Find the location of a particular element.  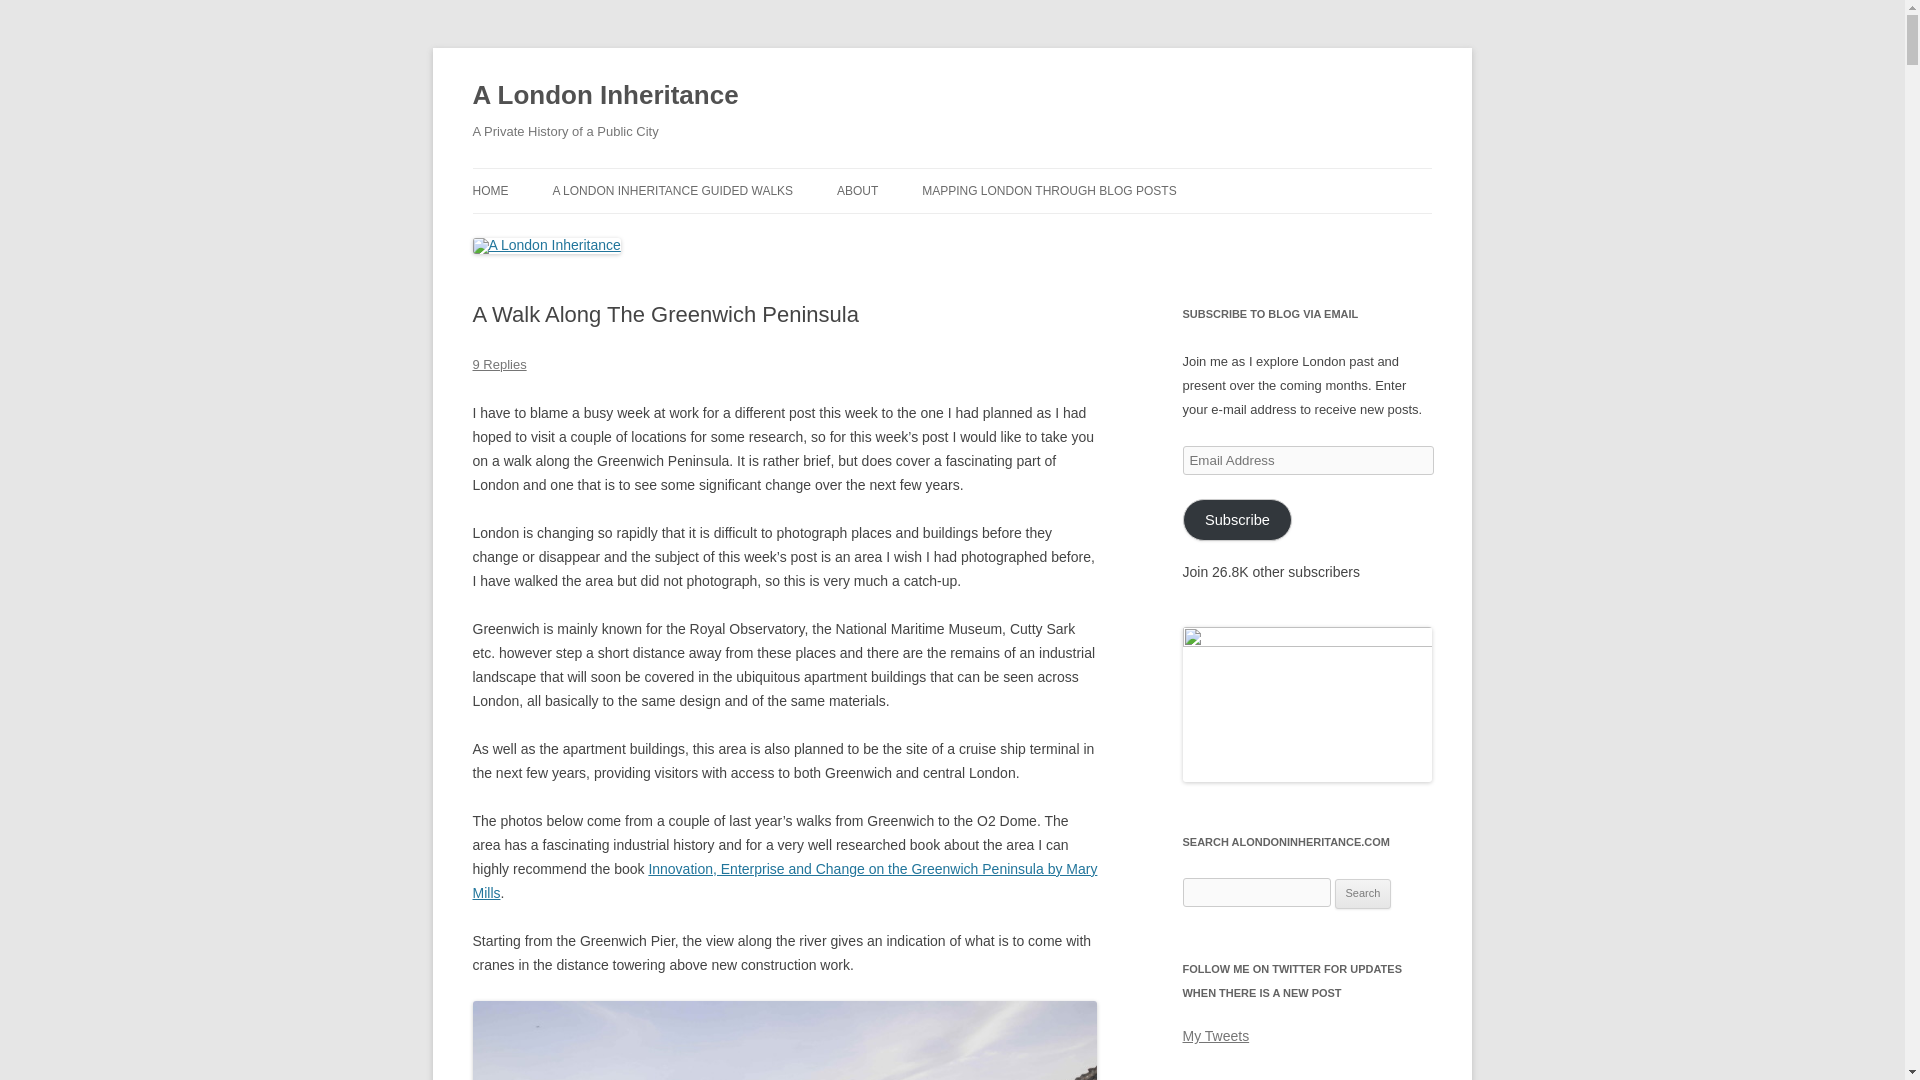

Search is located at coordinates (1363, 894).